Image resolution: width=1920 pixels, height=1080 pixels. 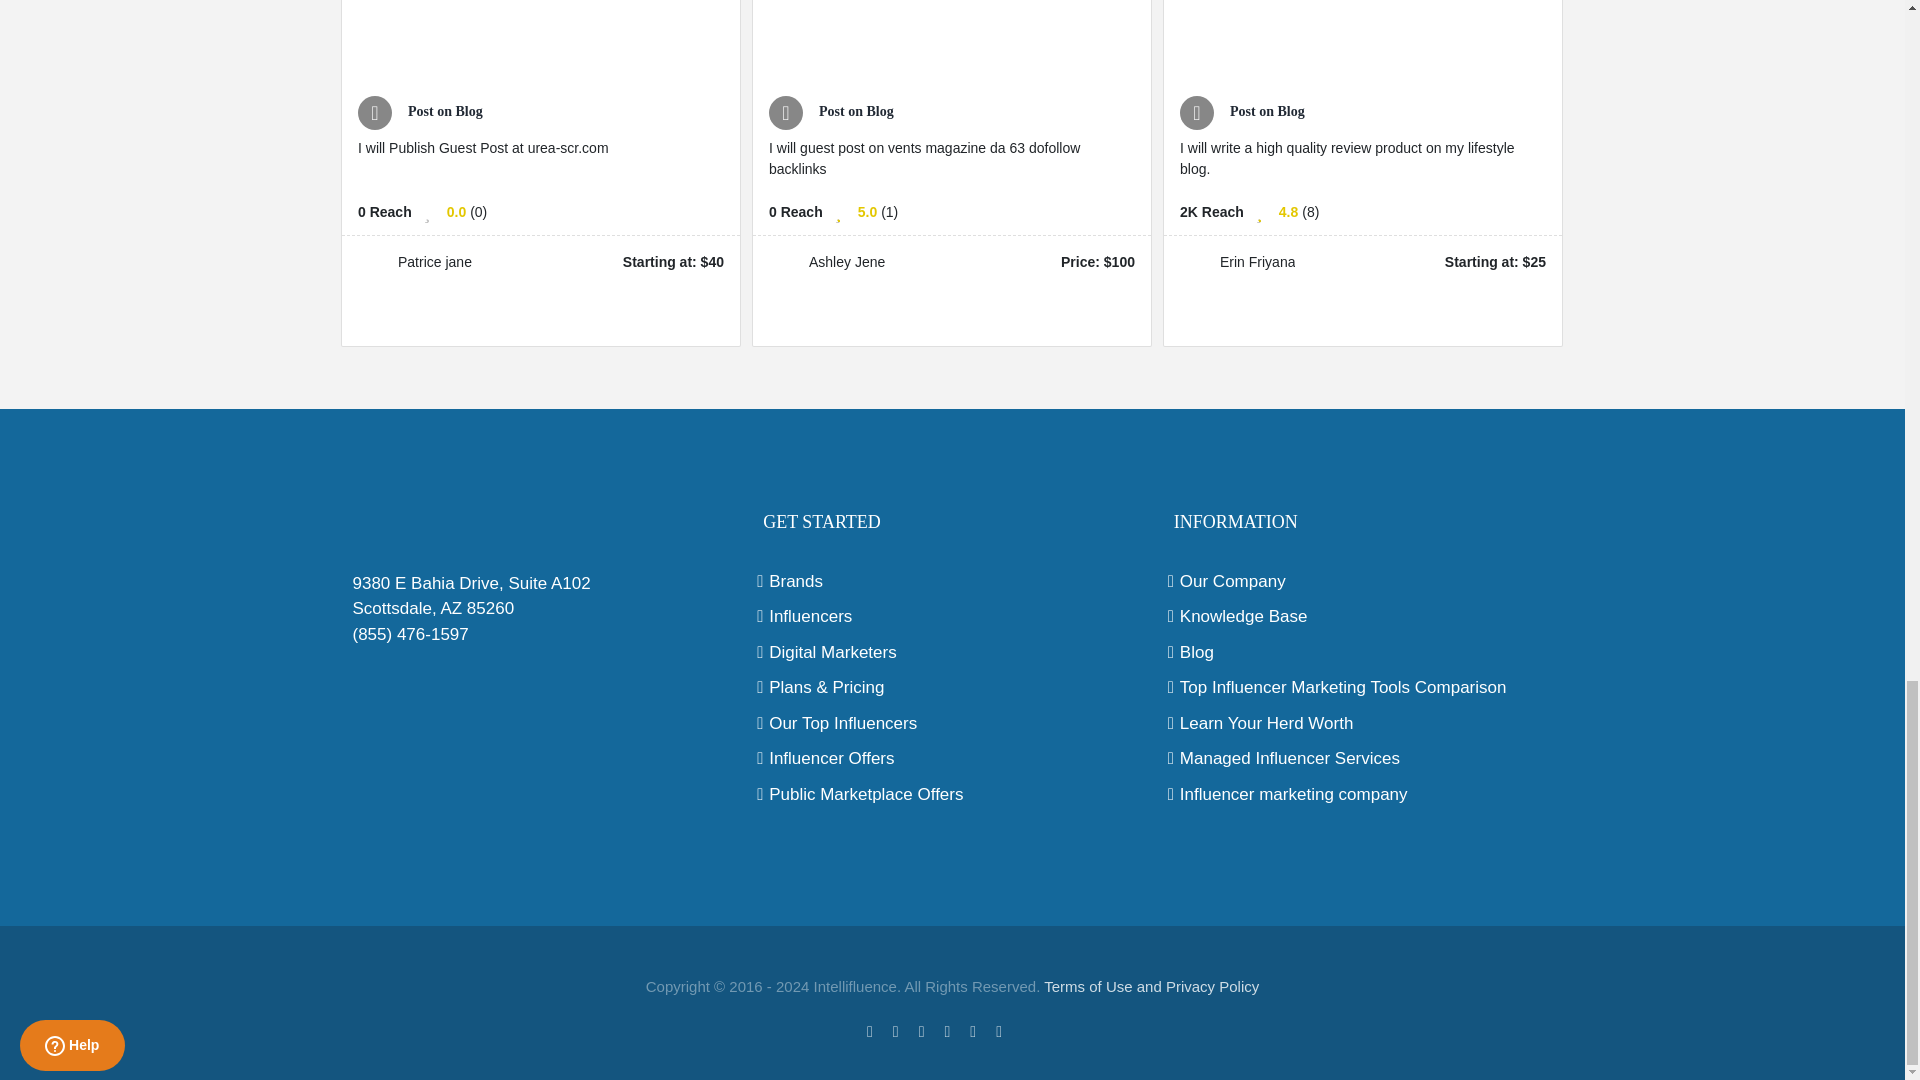 What do you see at coordinates (1288, 212) in the screenshot?
I see `Star rating out of 5` at bounding box center [1288, 212].